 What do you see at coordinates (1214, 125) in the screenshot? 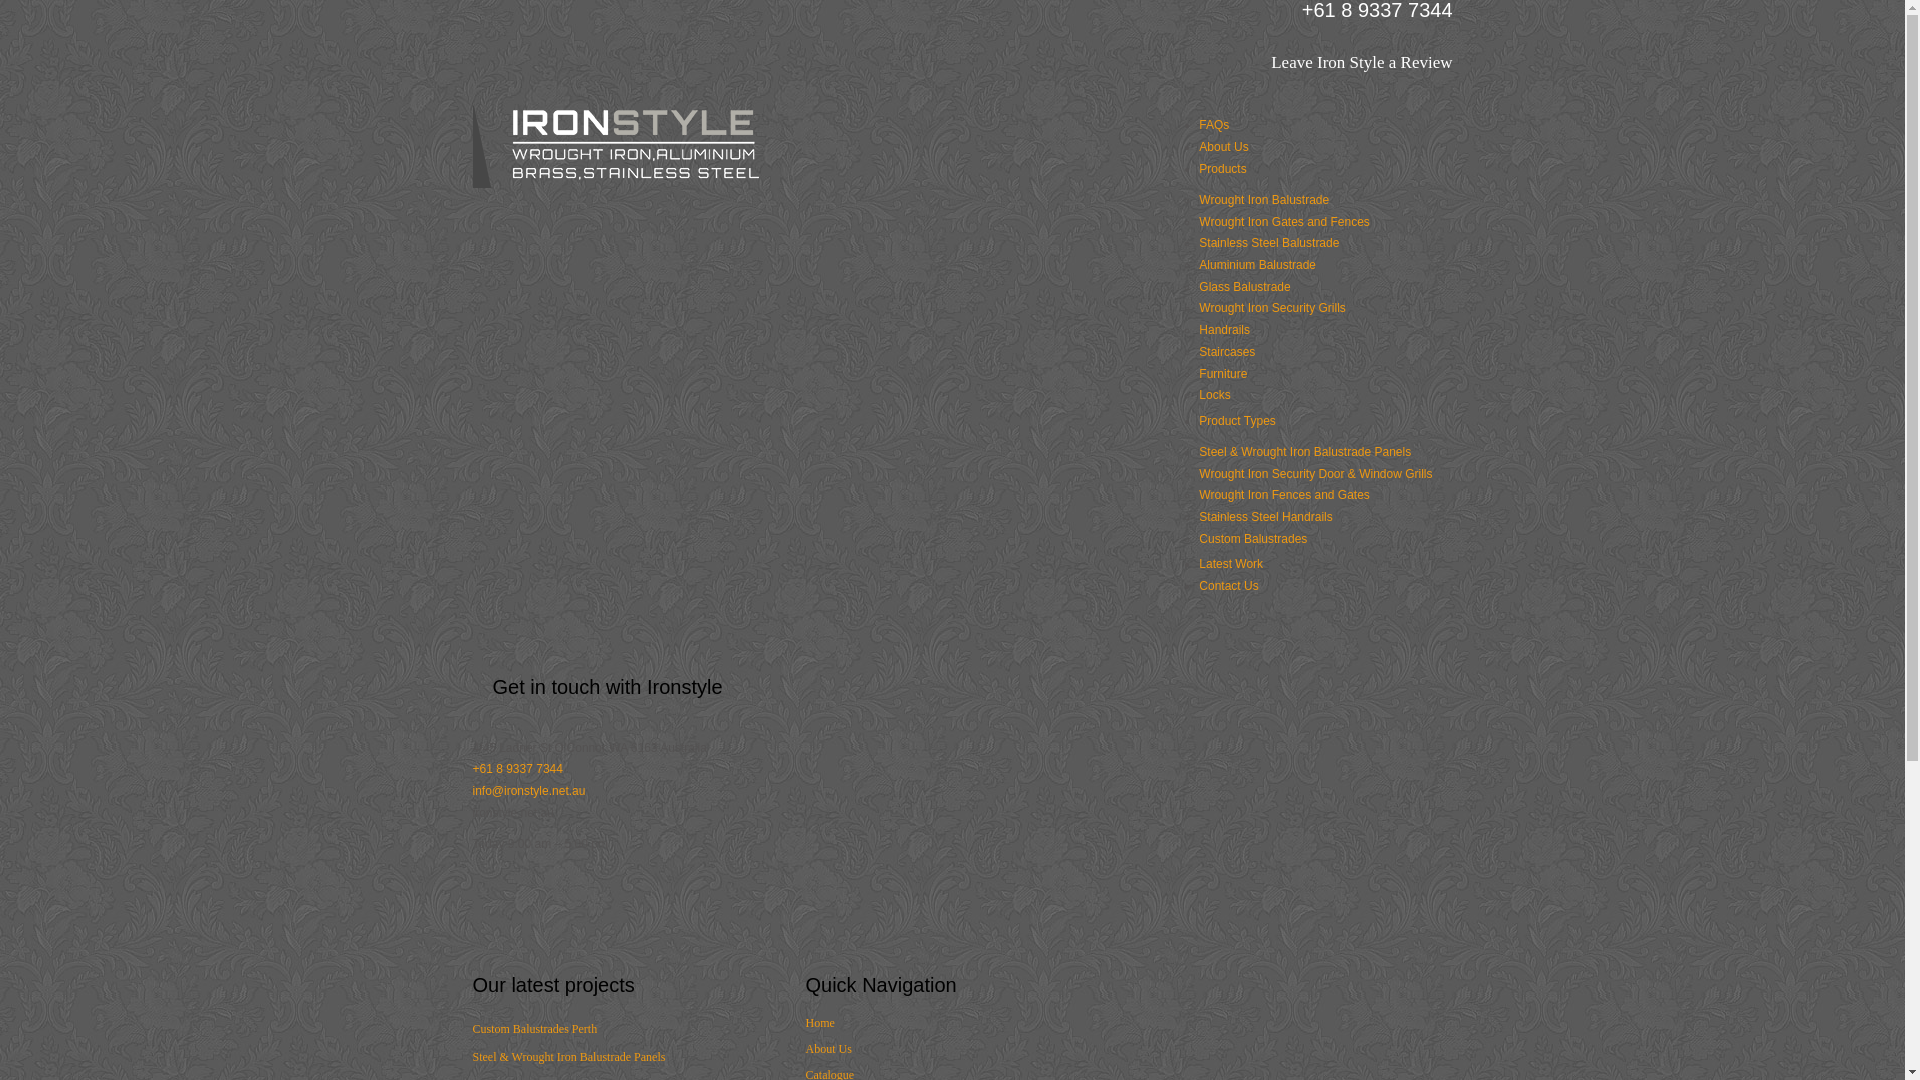
I see `FAQs` at bounding box center [1214, 125].